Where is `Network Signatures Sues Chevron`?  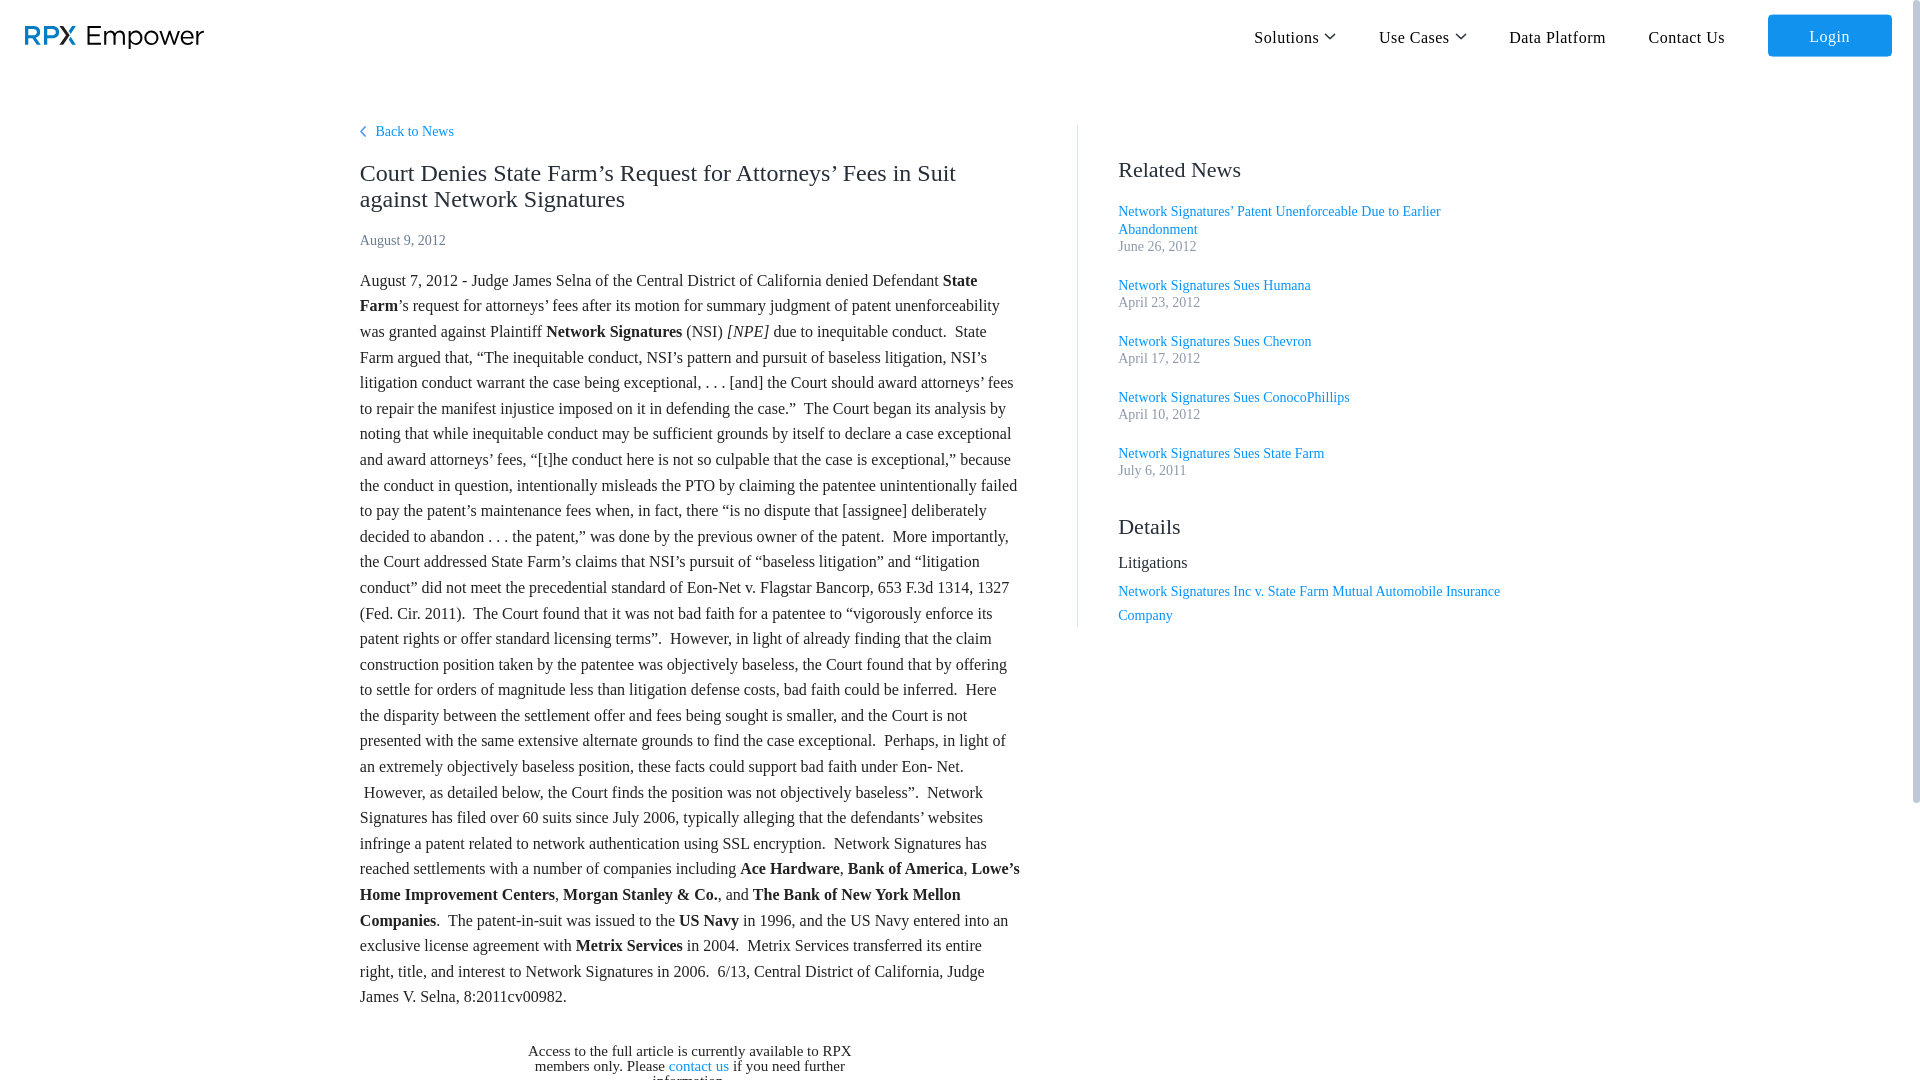
Network Signatures Sues Chevron is located at coordinates (1214, 340).